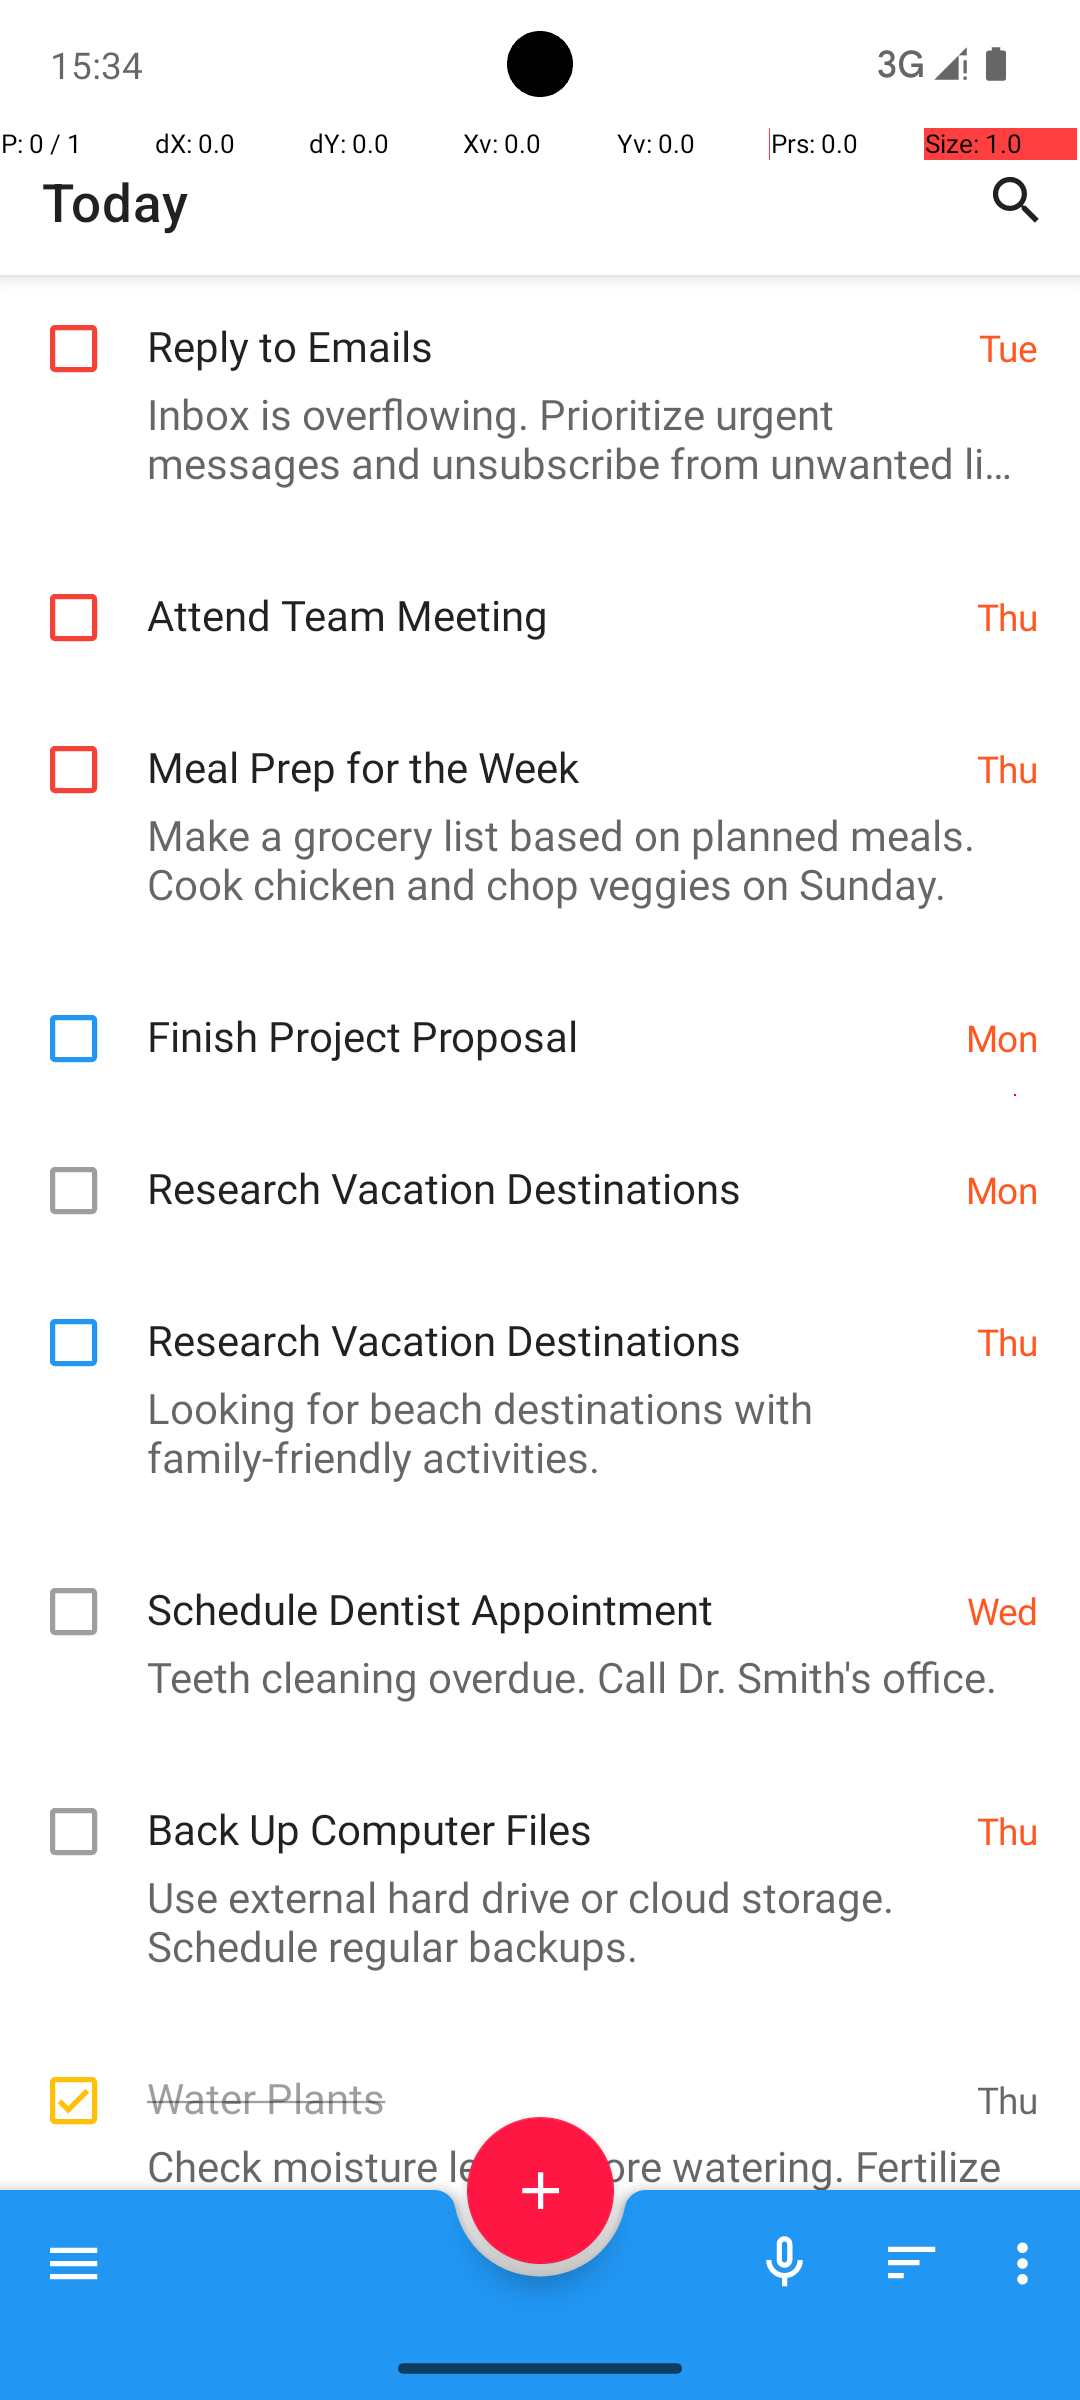 This screenshot has width=1080, height=2400. What do you see at coordinates (552, 2076) in the screenshot?
I see `Water Plants` at bounding box center [552, 2076].